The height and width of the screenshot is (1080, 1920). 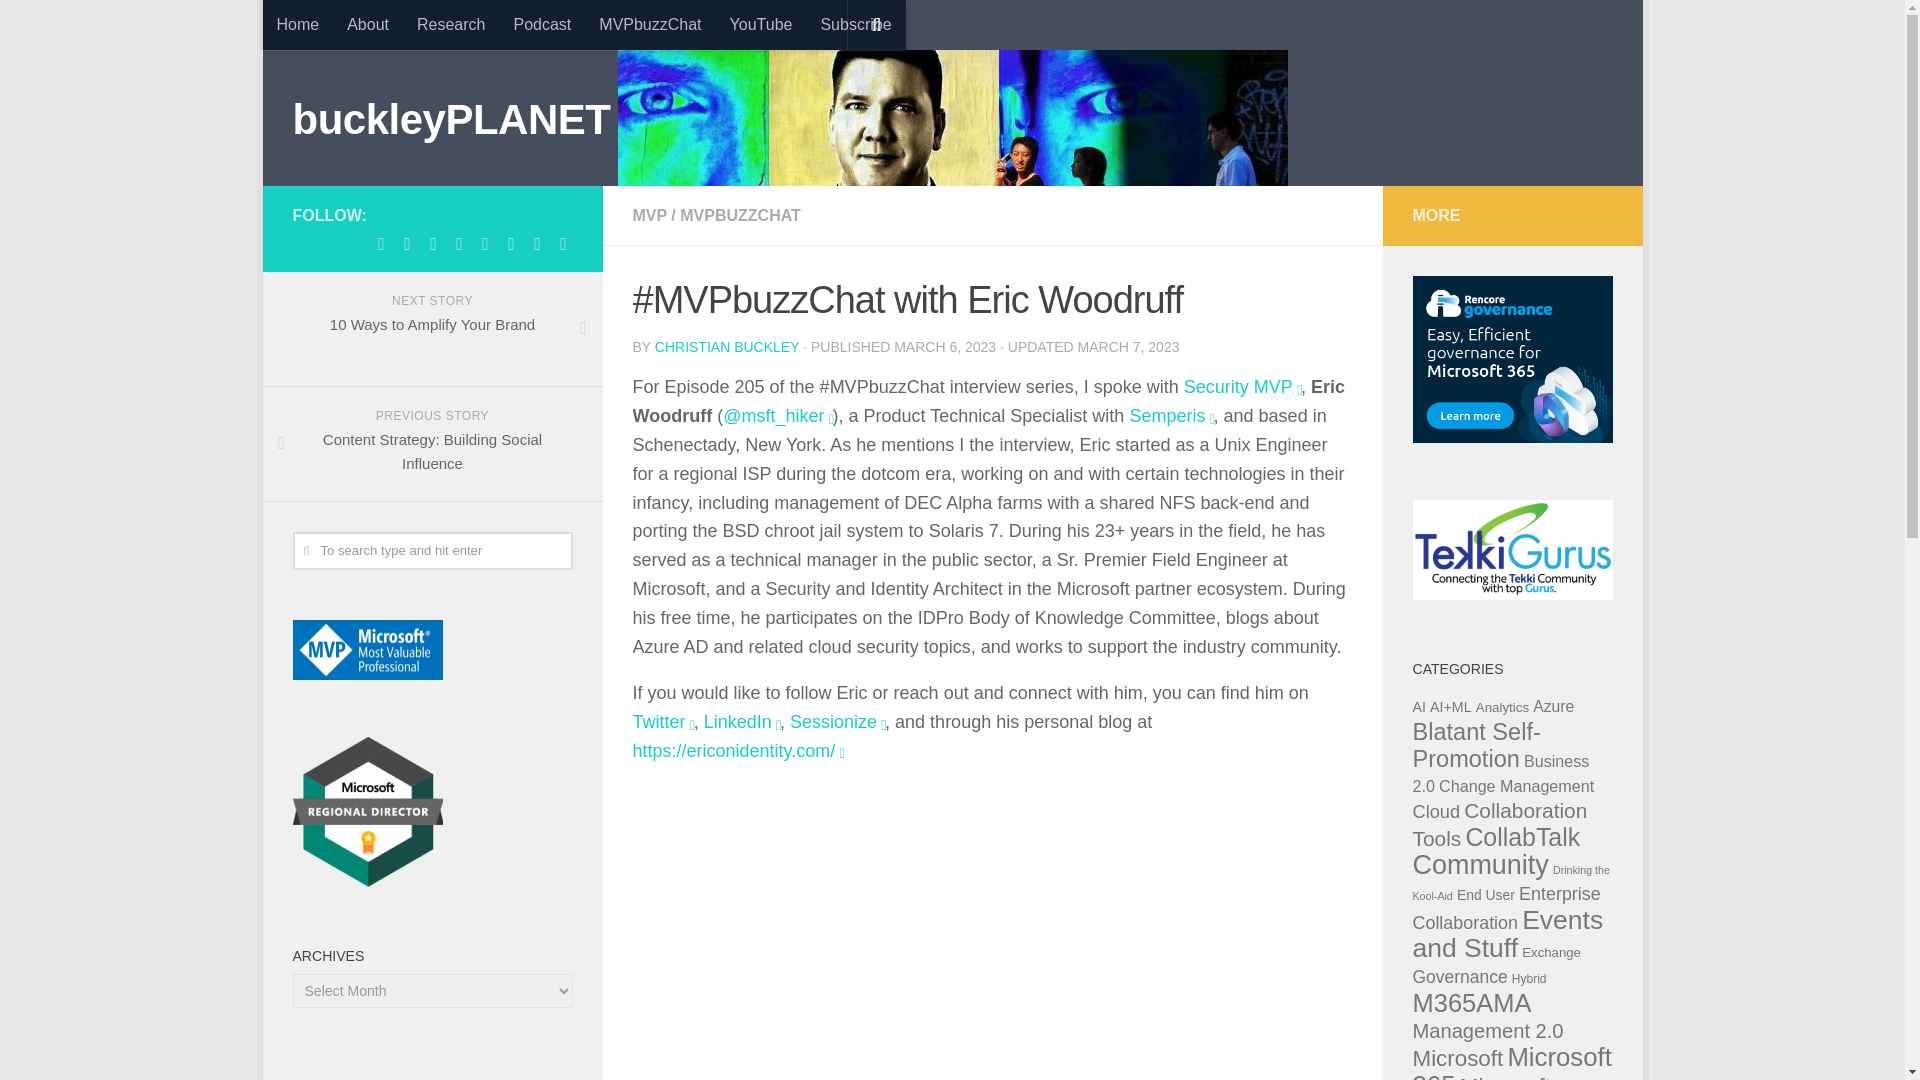 I want to click on buckleyPLANET, so click(x=450, y=120).